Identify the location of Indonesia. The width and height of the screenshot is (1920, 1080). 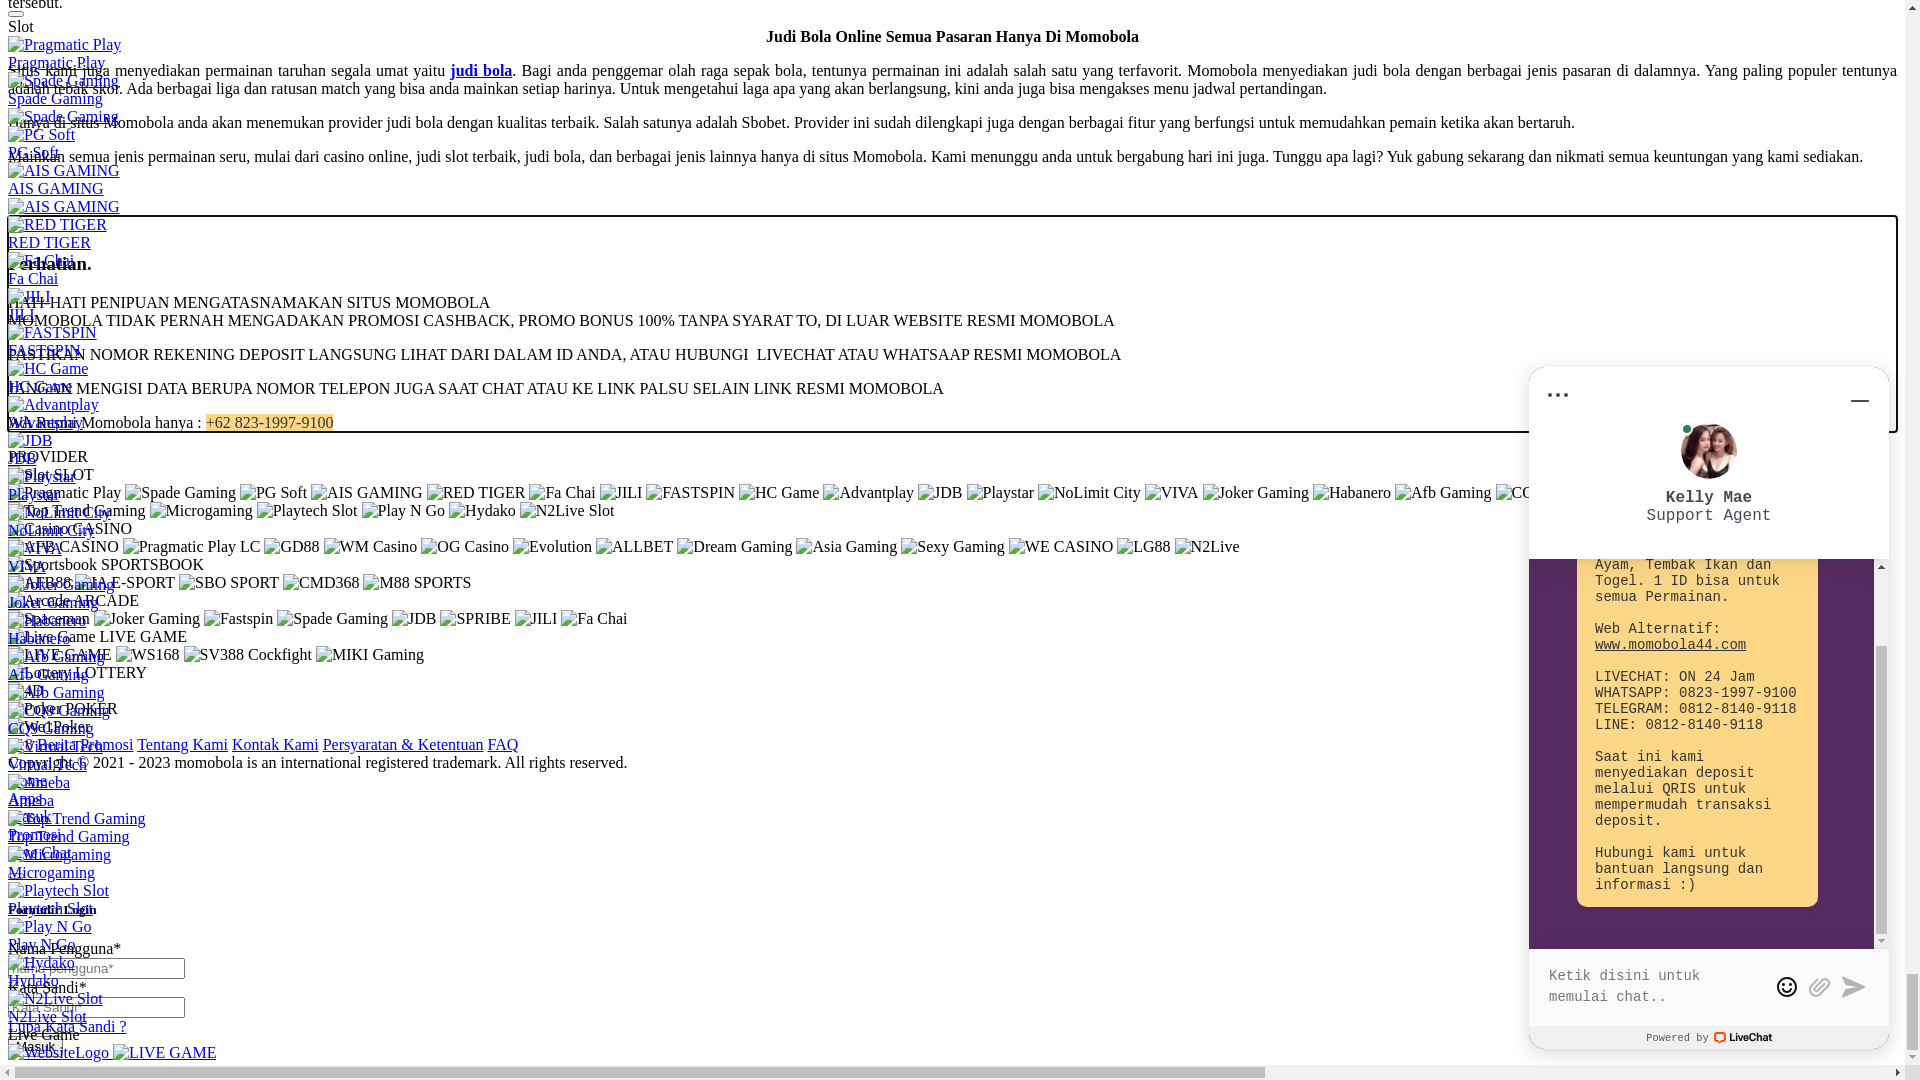
(952, 804).